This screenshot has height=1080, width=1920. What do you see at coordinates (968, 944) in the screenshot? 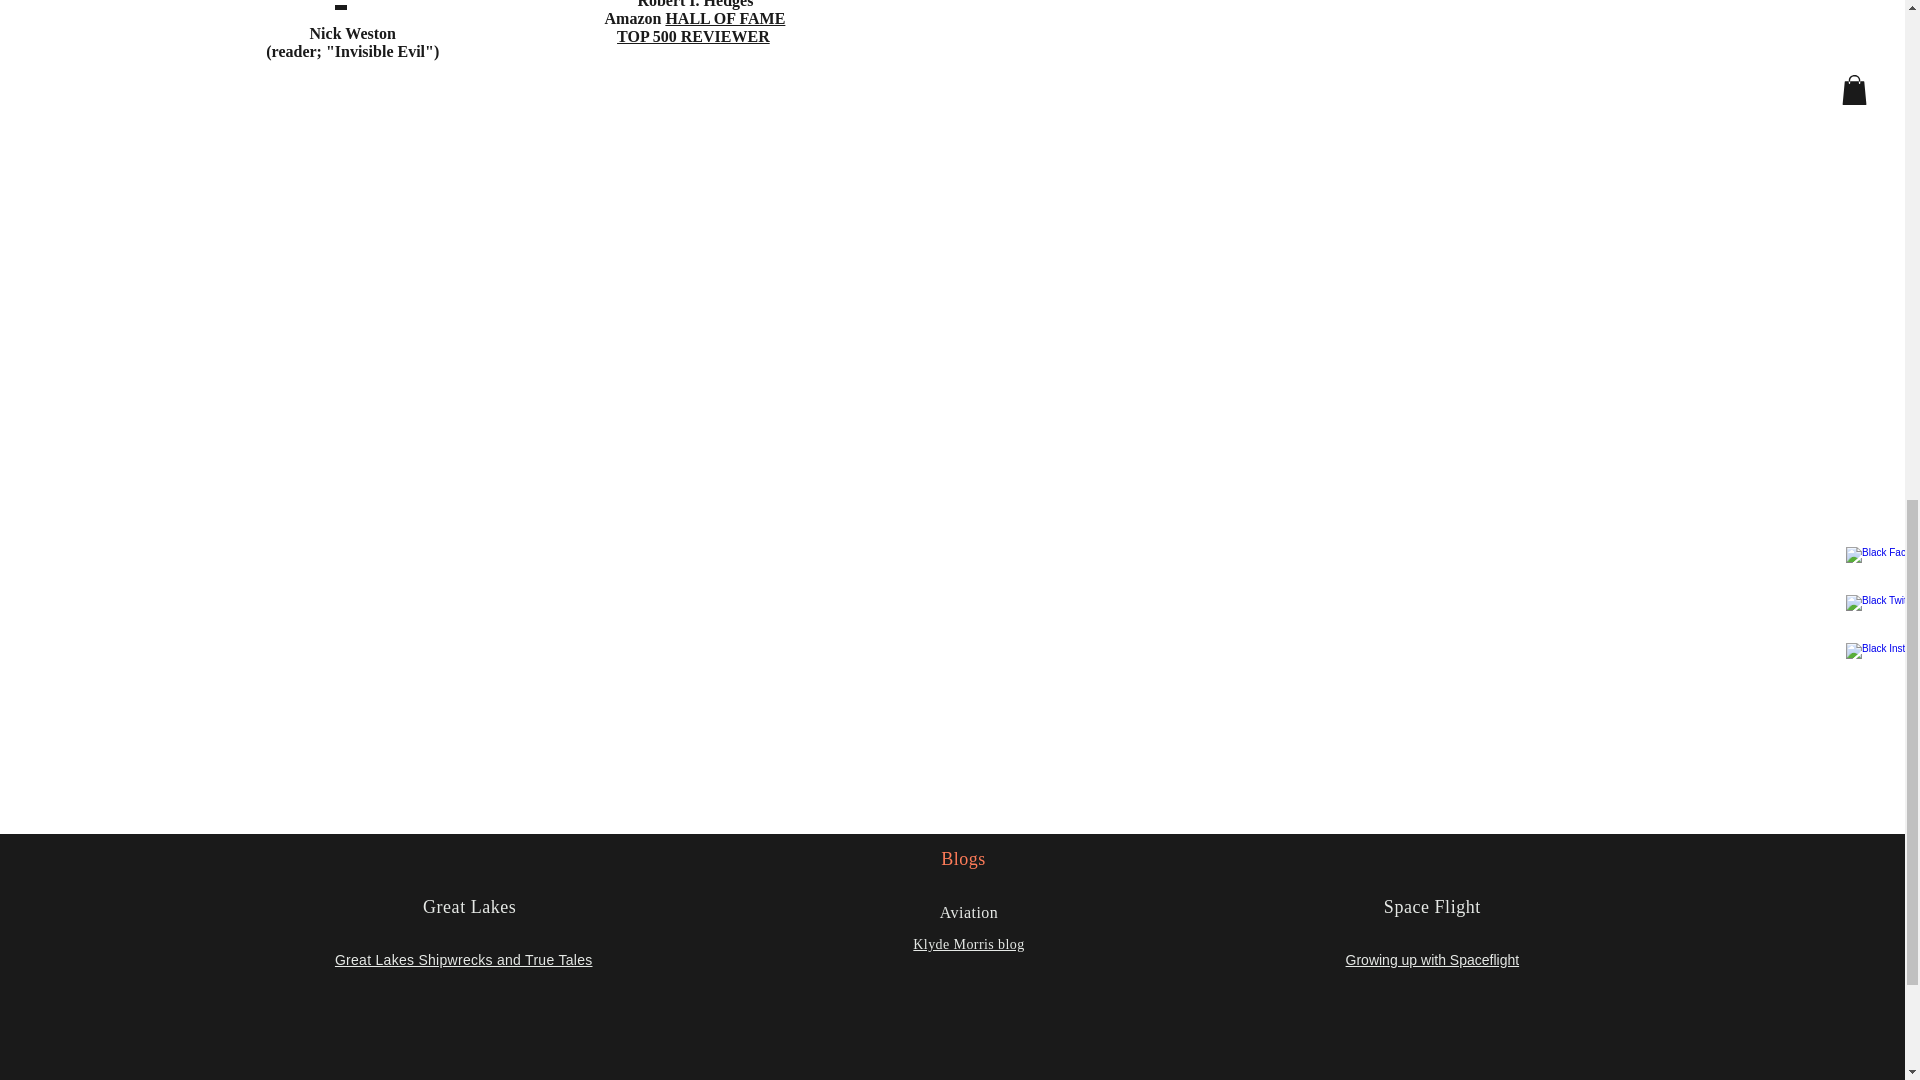
I see `Klyde Morris blog` at bounding box center [968, 944].